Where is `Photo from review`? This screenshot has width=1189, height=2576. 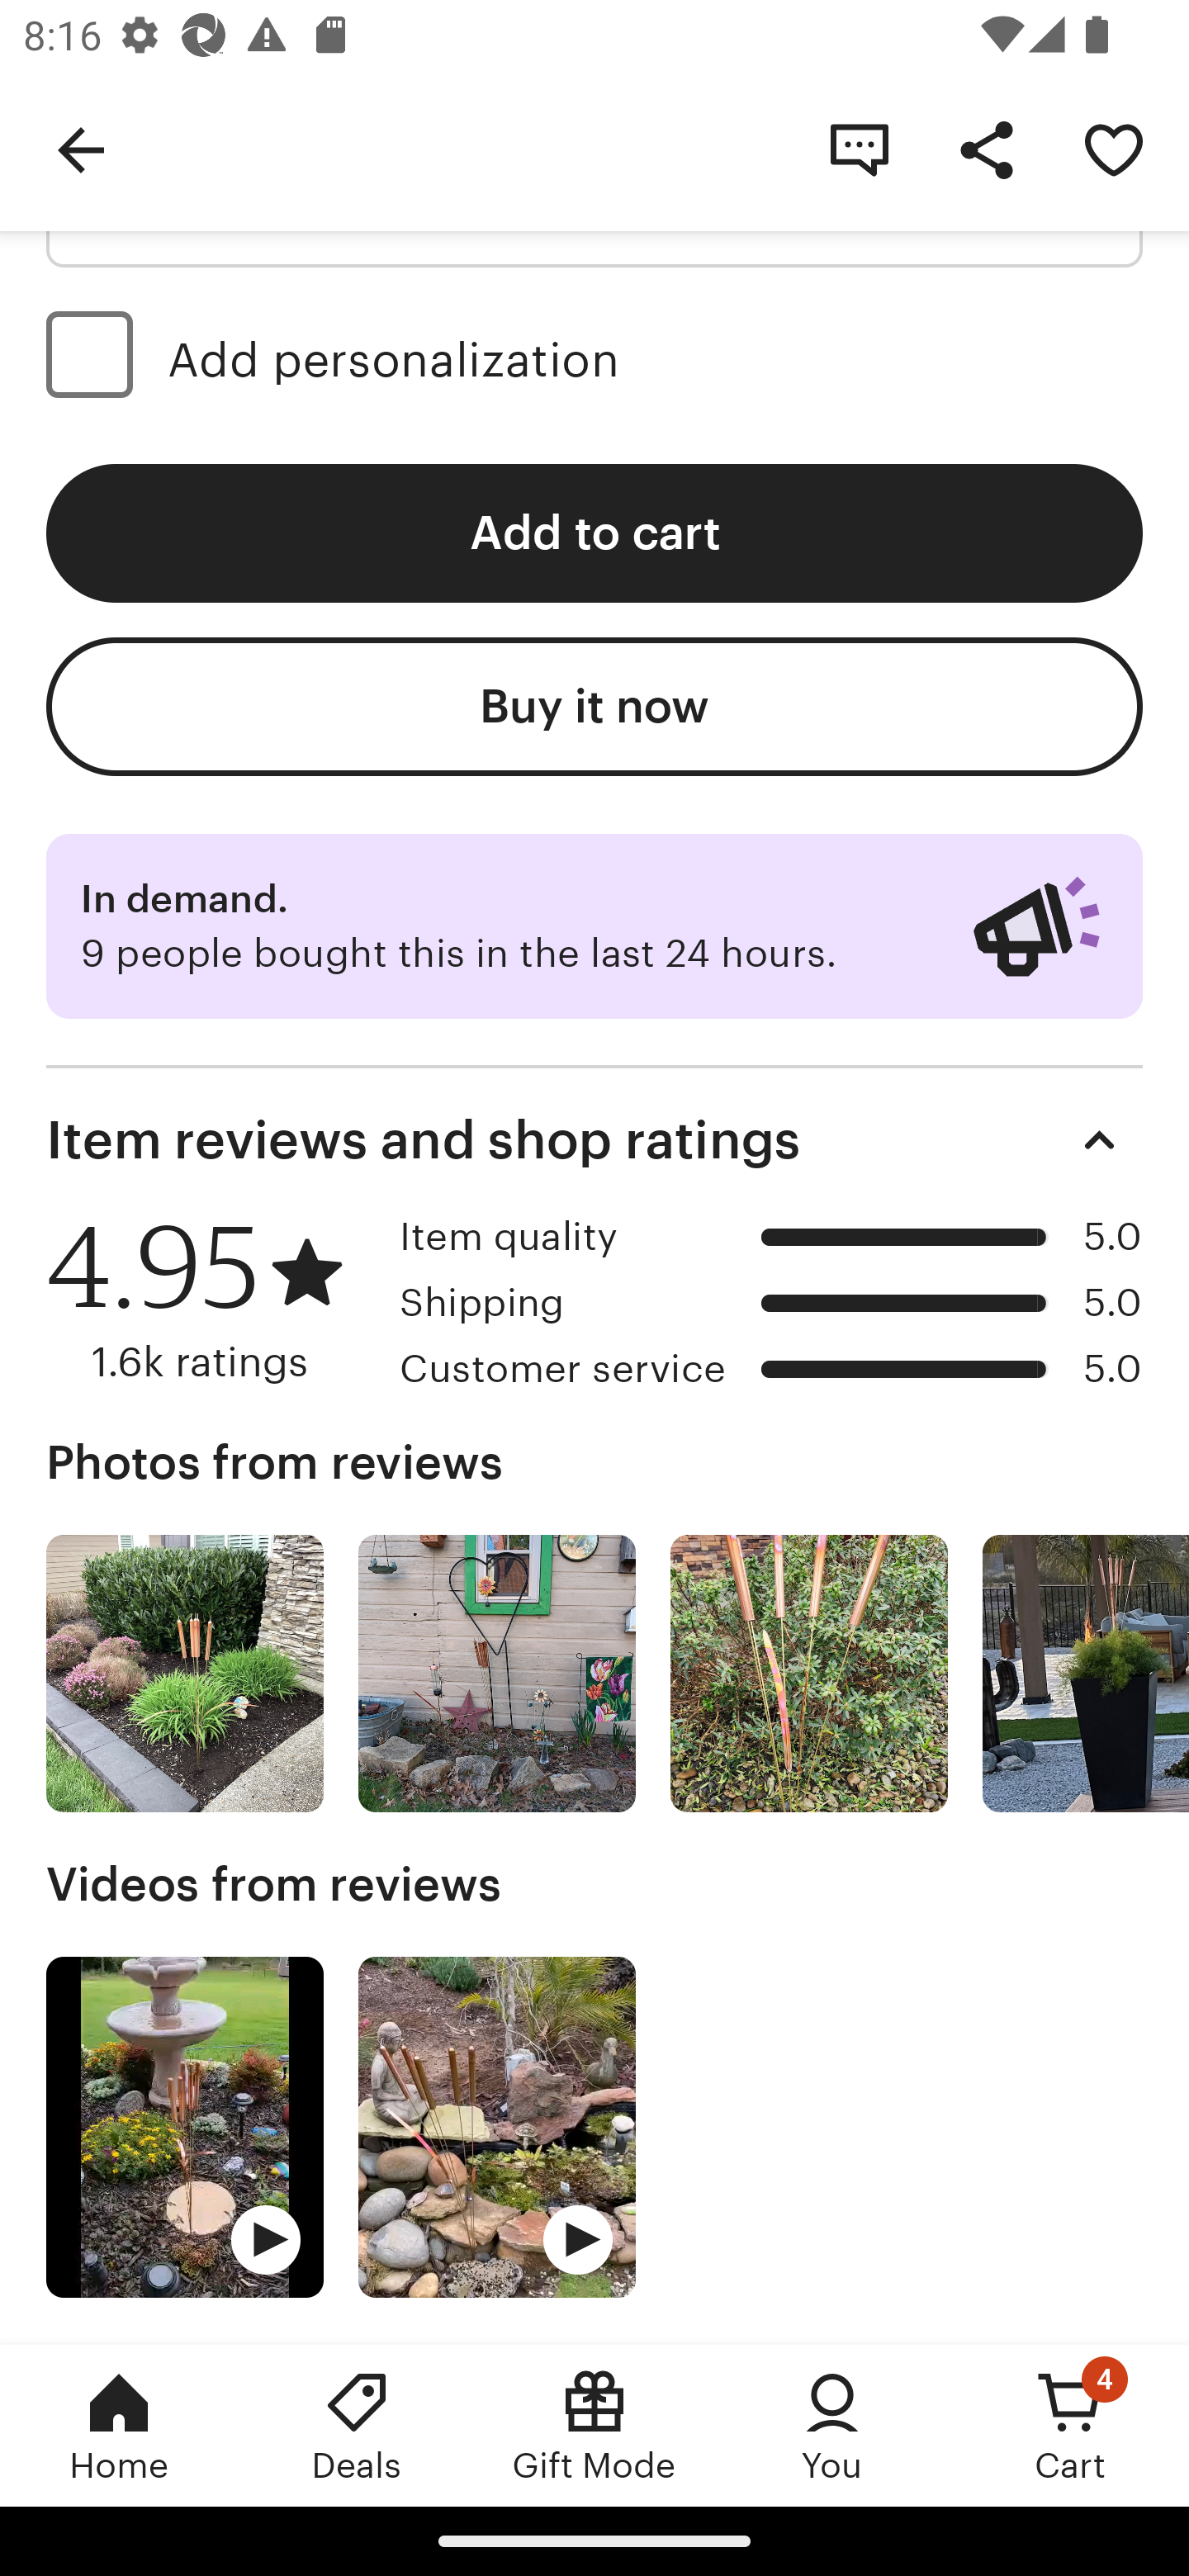
Photo from review is located at coordinates (185, 1674).